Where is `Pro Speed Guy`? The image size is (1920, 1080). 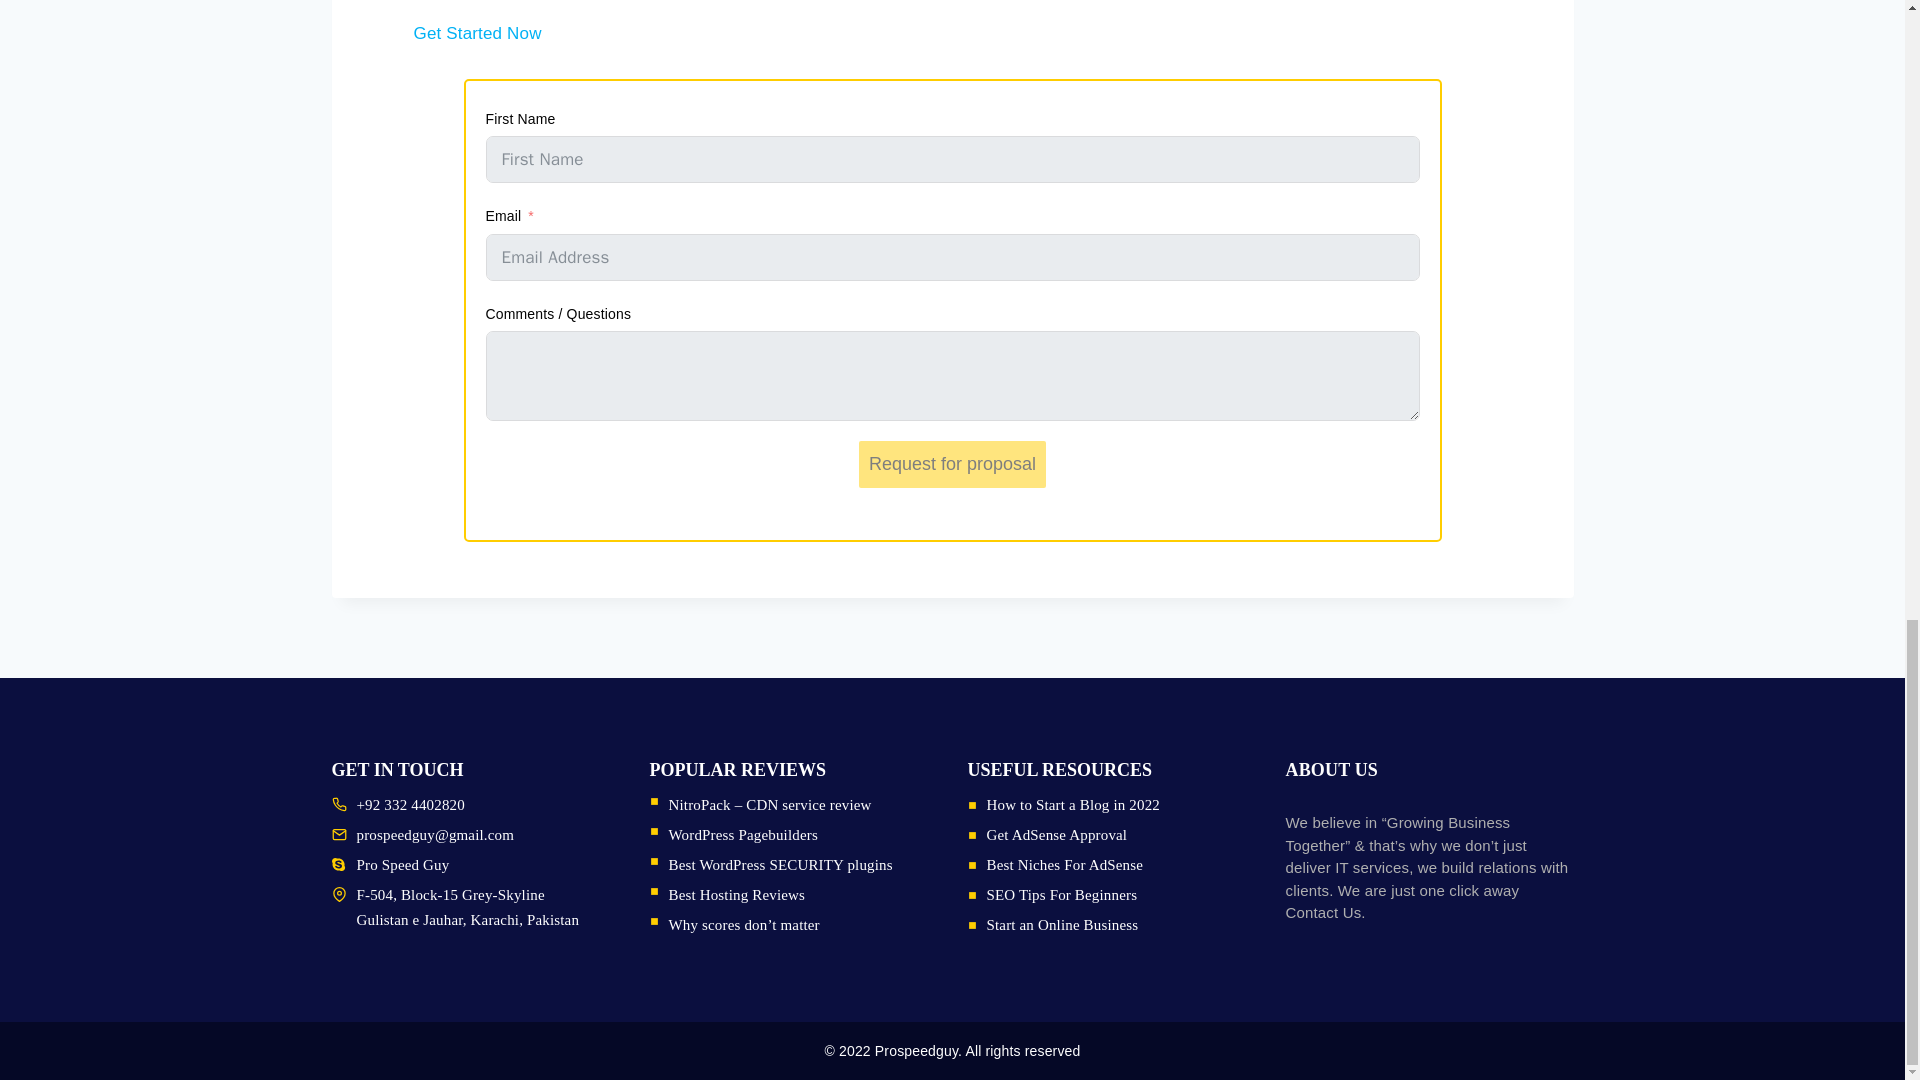 Pro Speed Guy is located at coordinates (402, 864).